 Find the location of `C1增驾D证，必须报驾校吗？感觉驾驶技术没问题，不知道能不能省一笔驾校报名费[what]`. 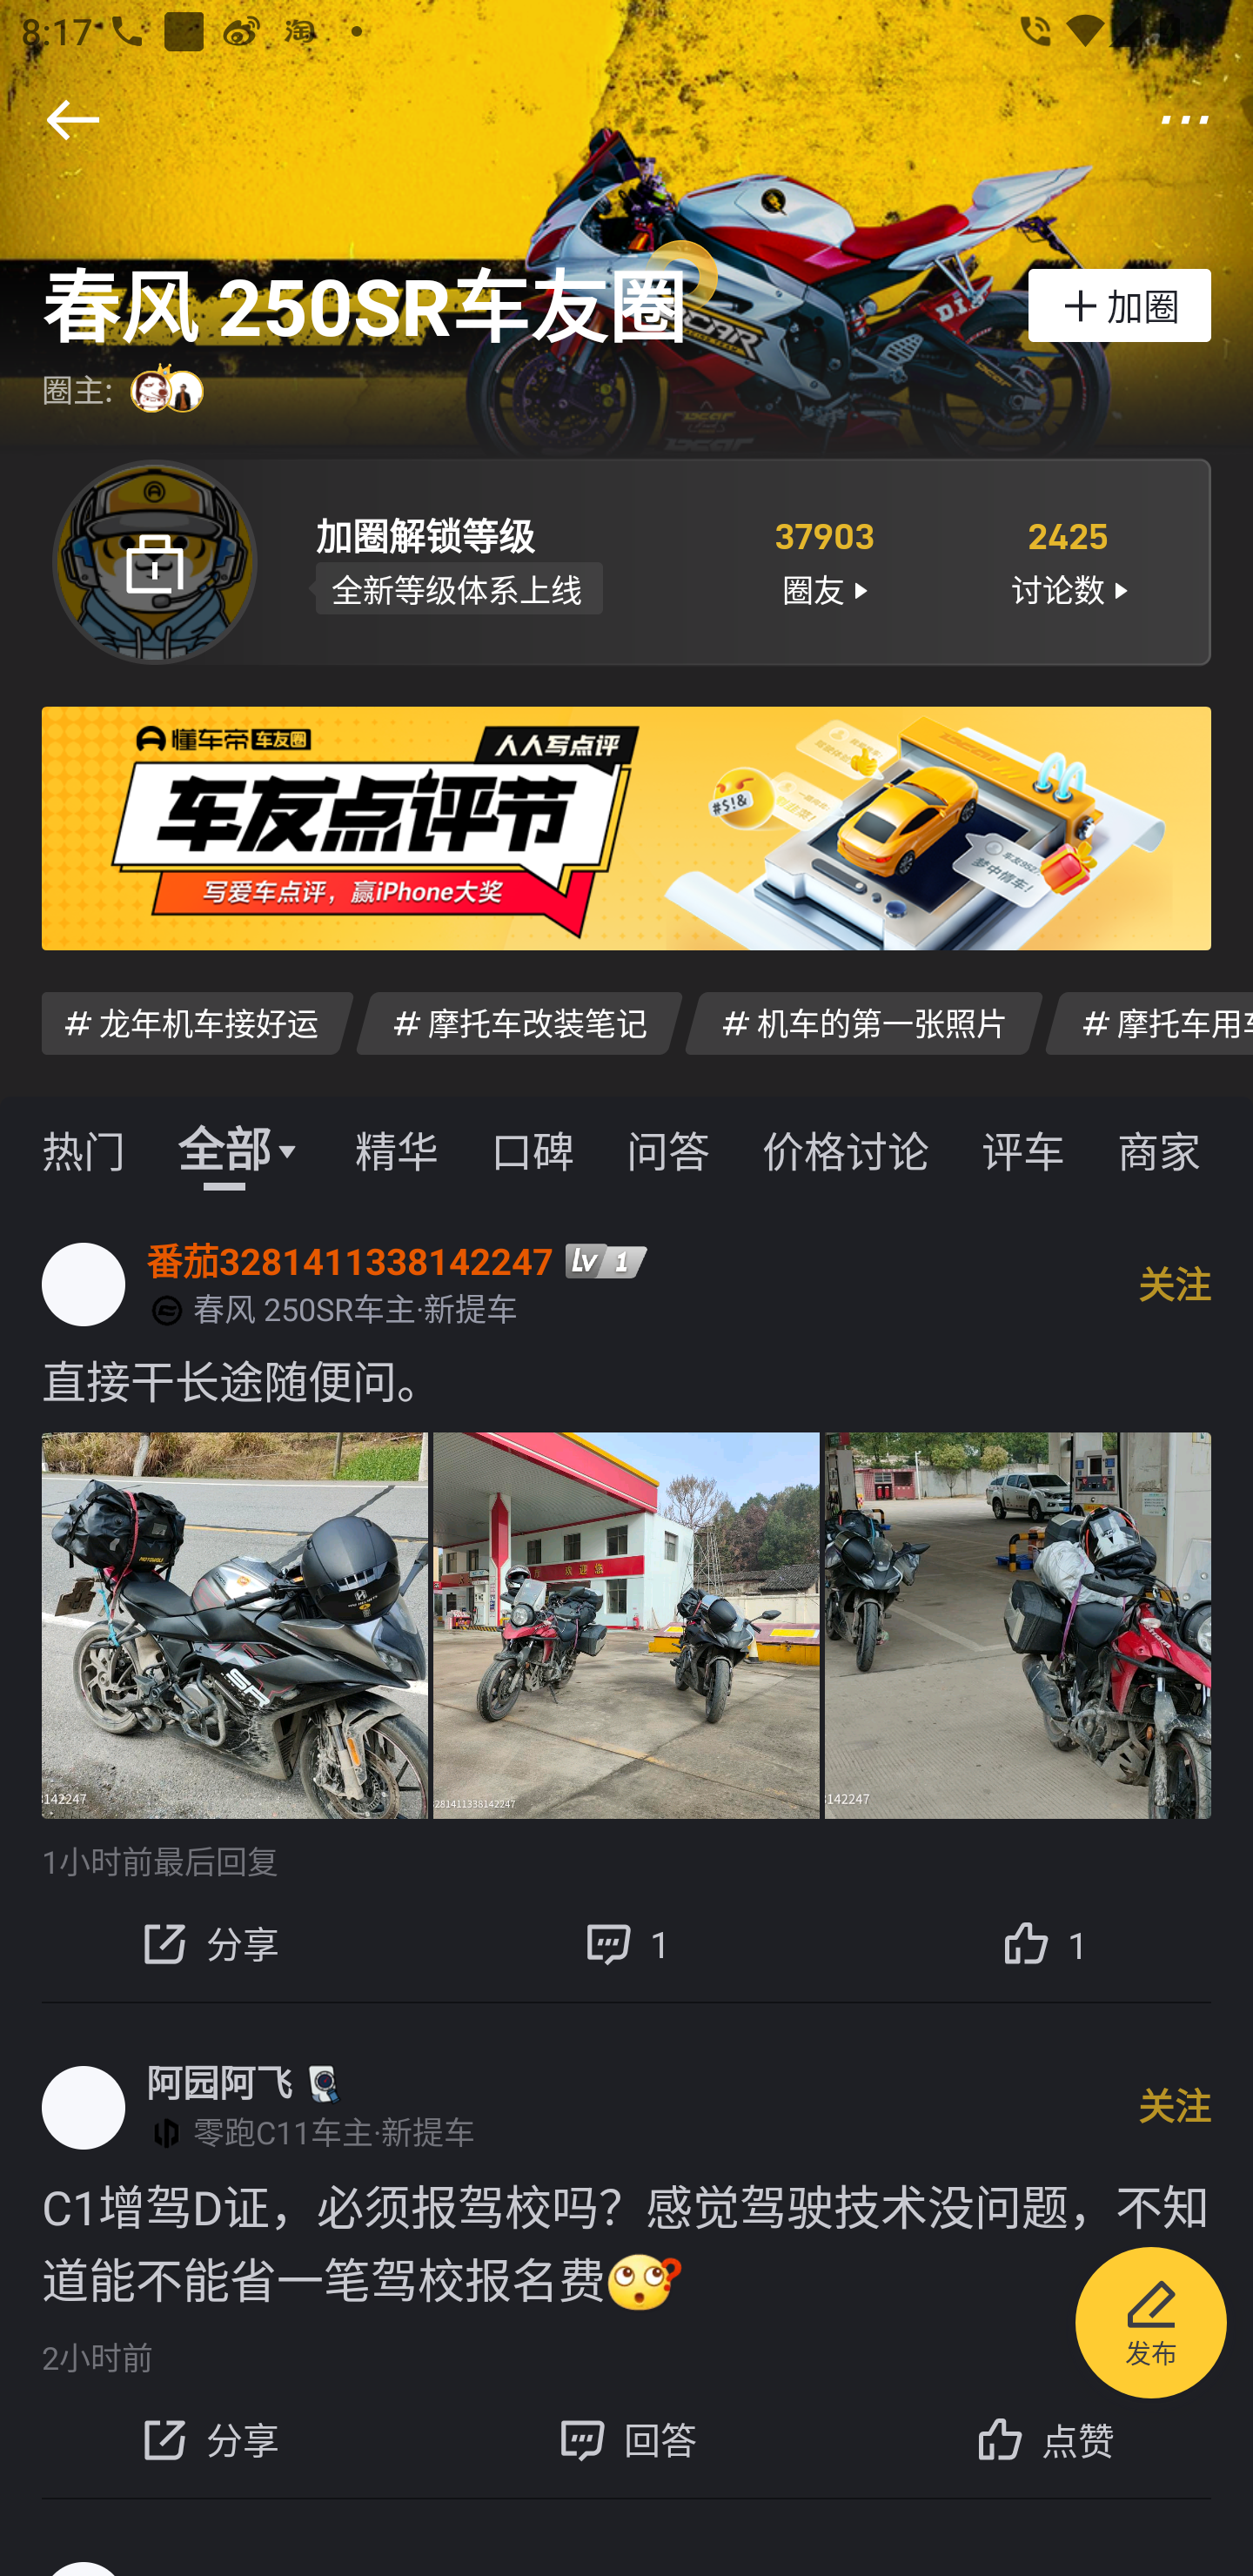

C1增驾D证，必须报驾校吗？感觉驾驶技术没问题，不知道能不能省一笔驾校报名费[what] is located at coordinates (626, 2244).